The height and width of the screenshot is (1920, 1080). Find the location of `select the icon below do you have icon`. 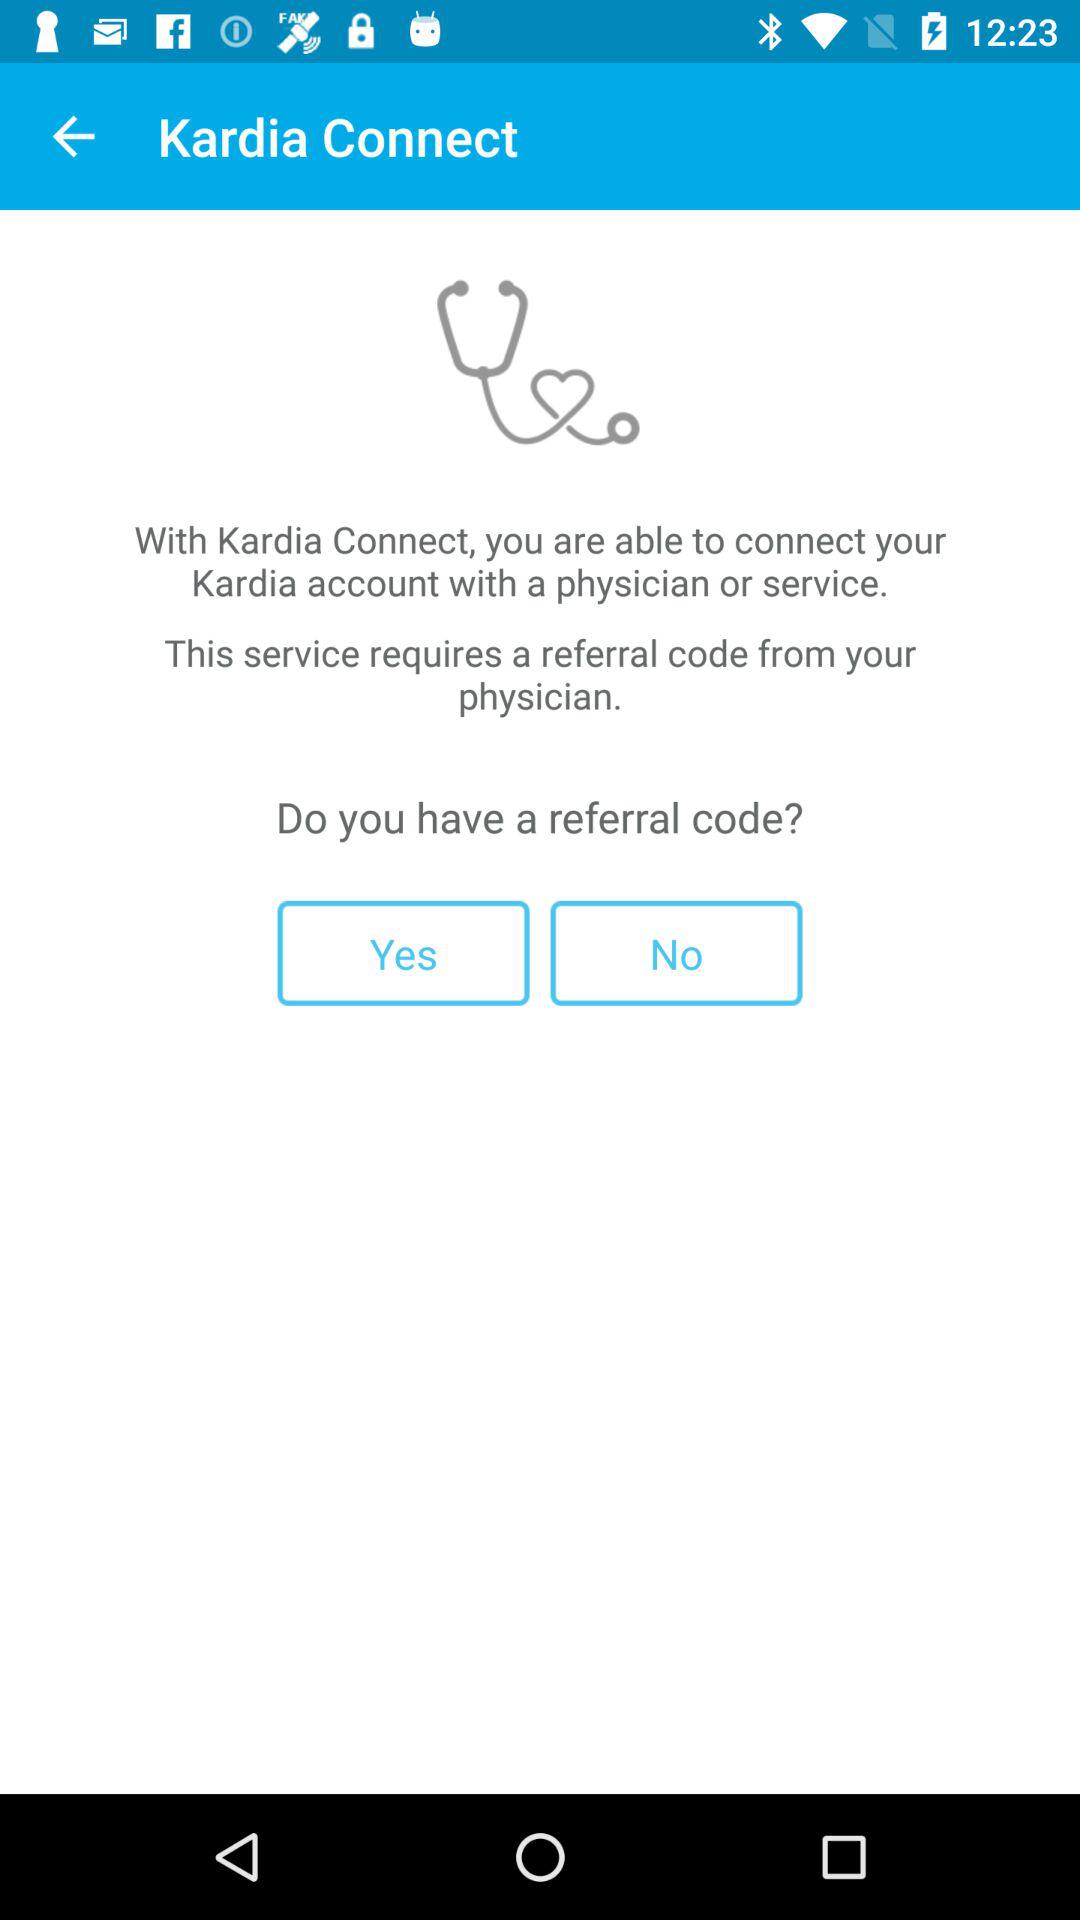

select the icon below do you have icon is located at coordinates (403, 952).